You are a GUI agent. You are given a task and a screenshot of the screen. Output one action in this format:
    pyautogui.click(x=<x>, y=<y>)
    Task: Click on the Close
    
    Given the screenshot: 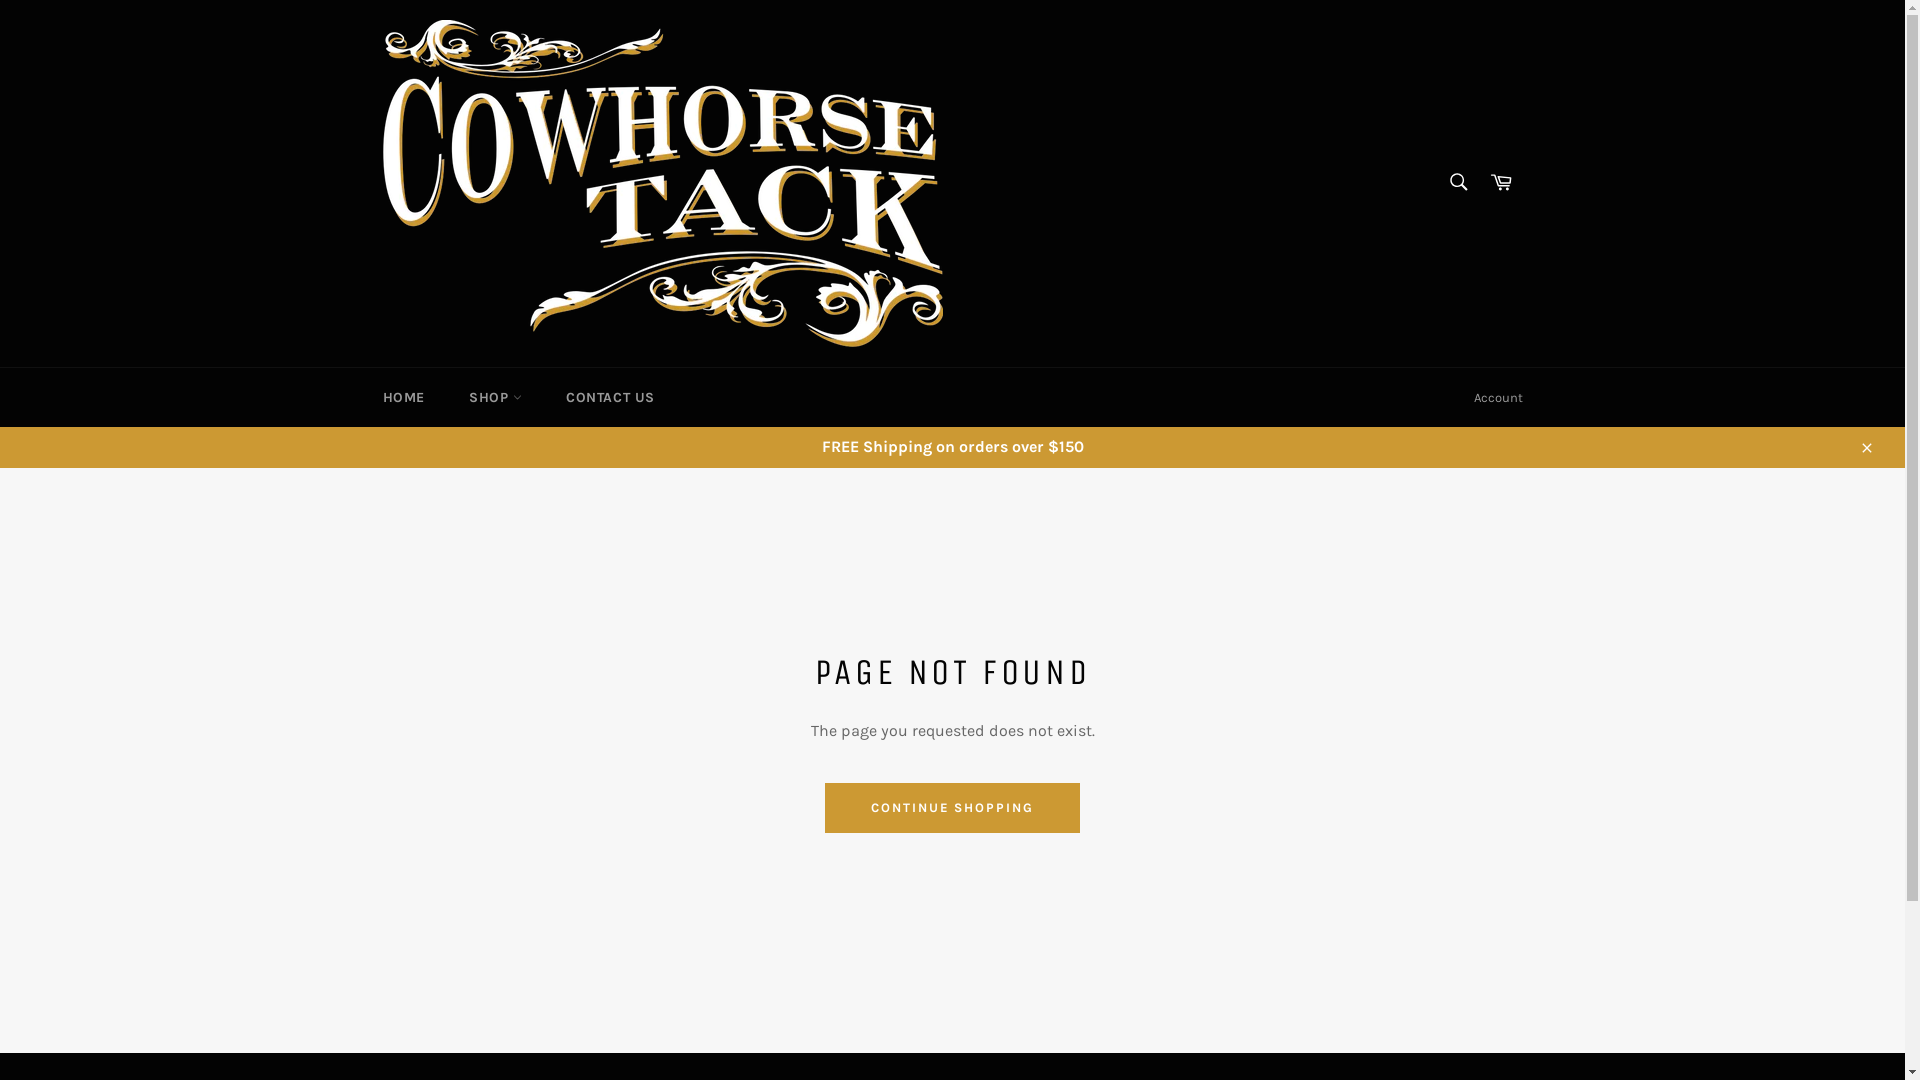 What is the action you would take?
    pyautogui.click(x=1866, y=447)
    